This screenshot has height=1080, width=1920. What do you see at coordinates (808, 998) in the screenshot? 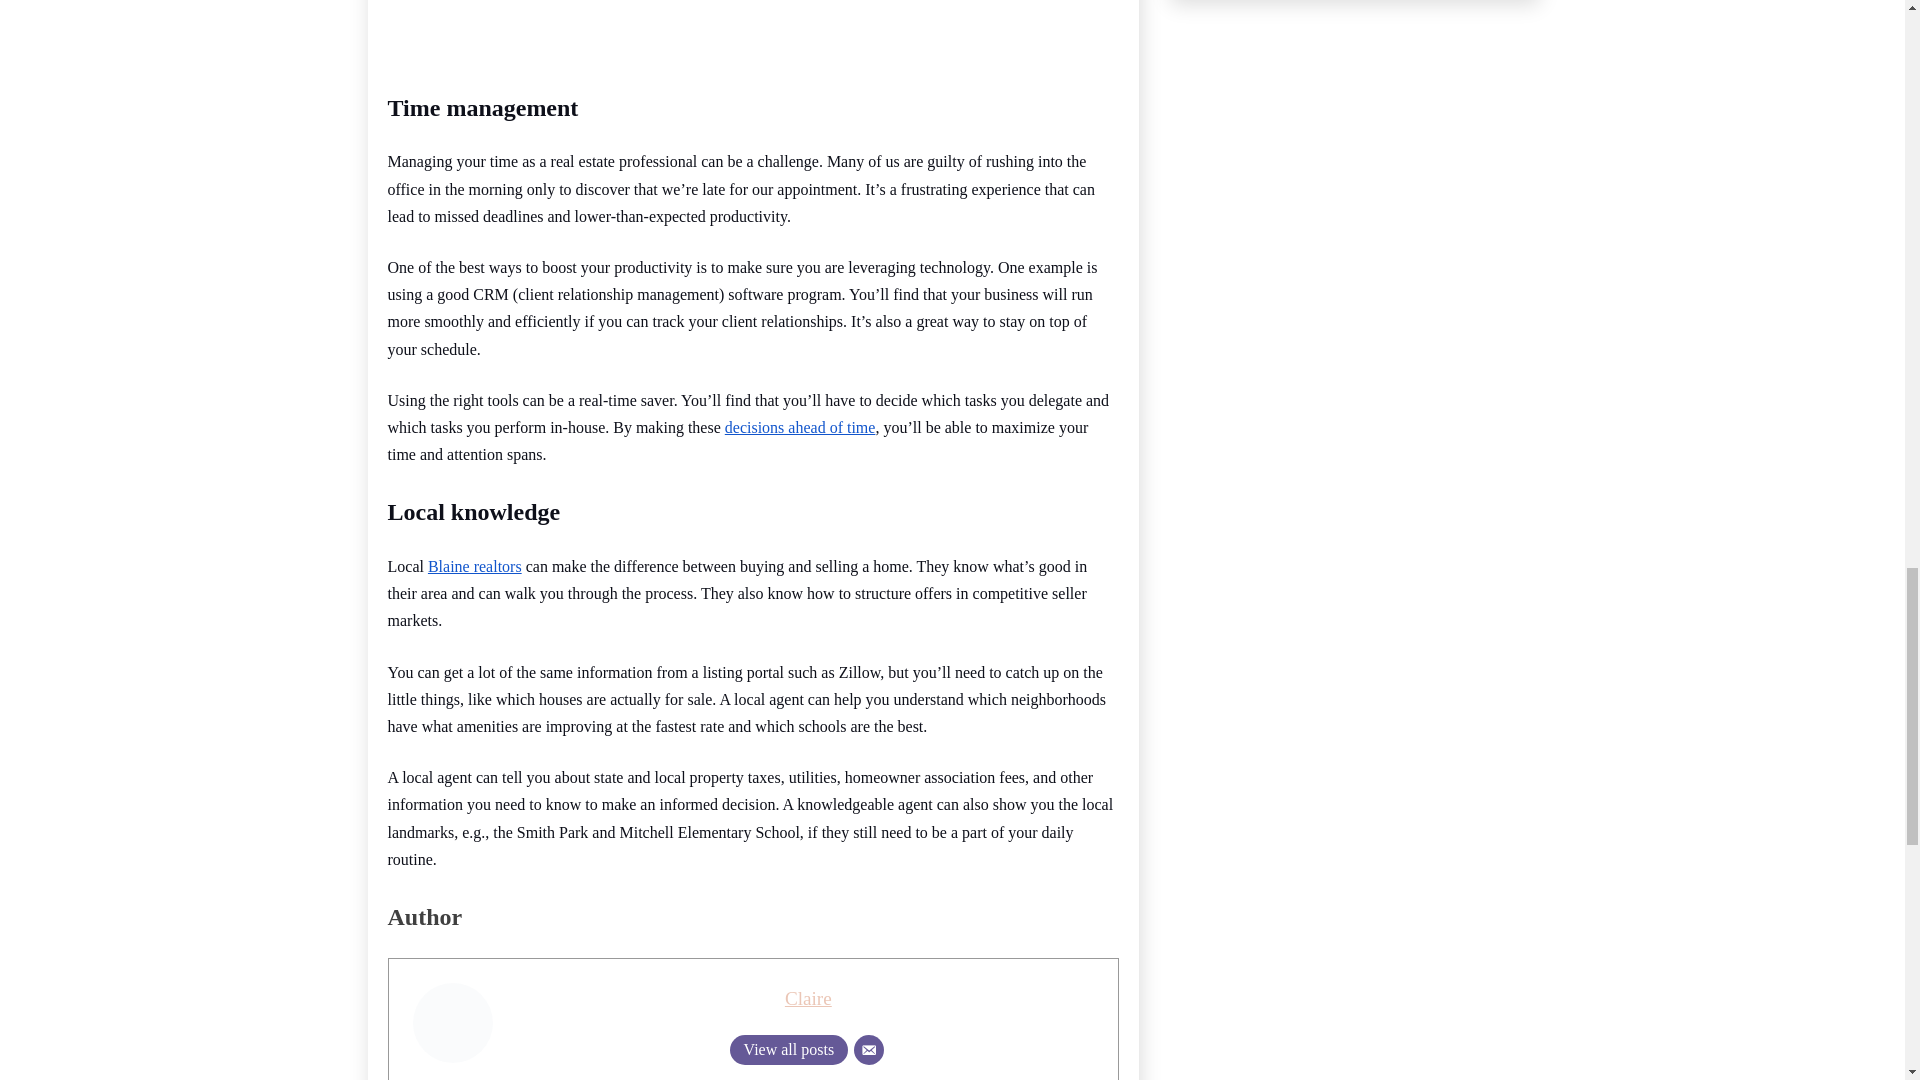
I see `Claire` at bounding box center [808, 998].